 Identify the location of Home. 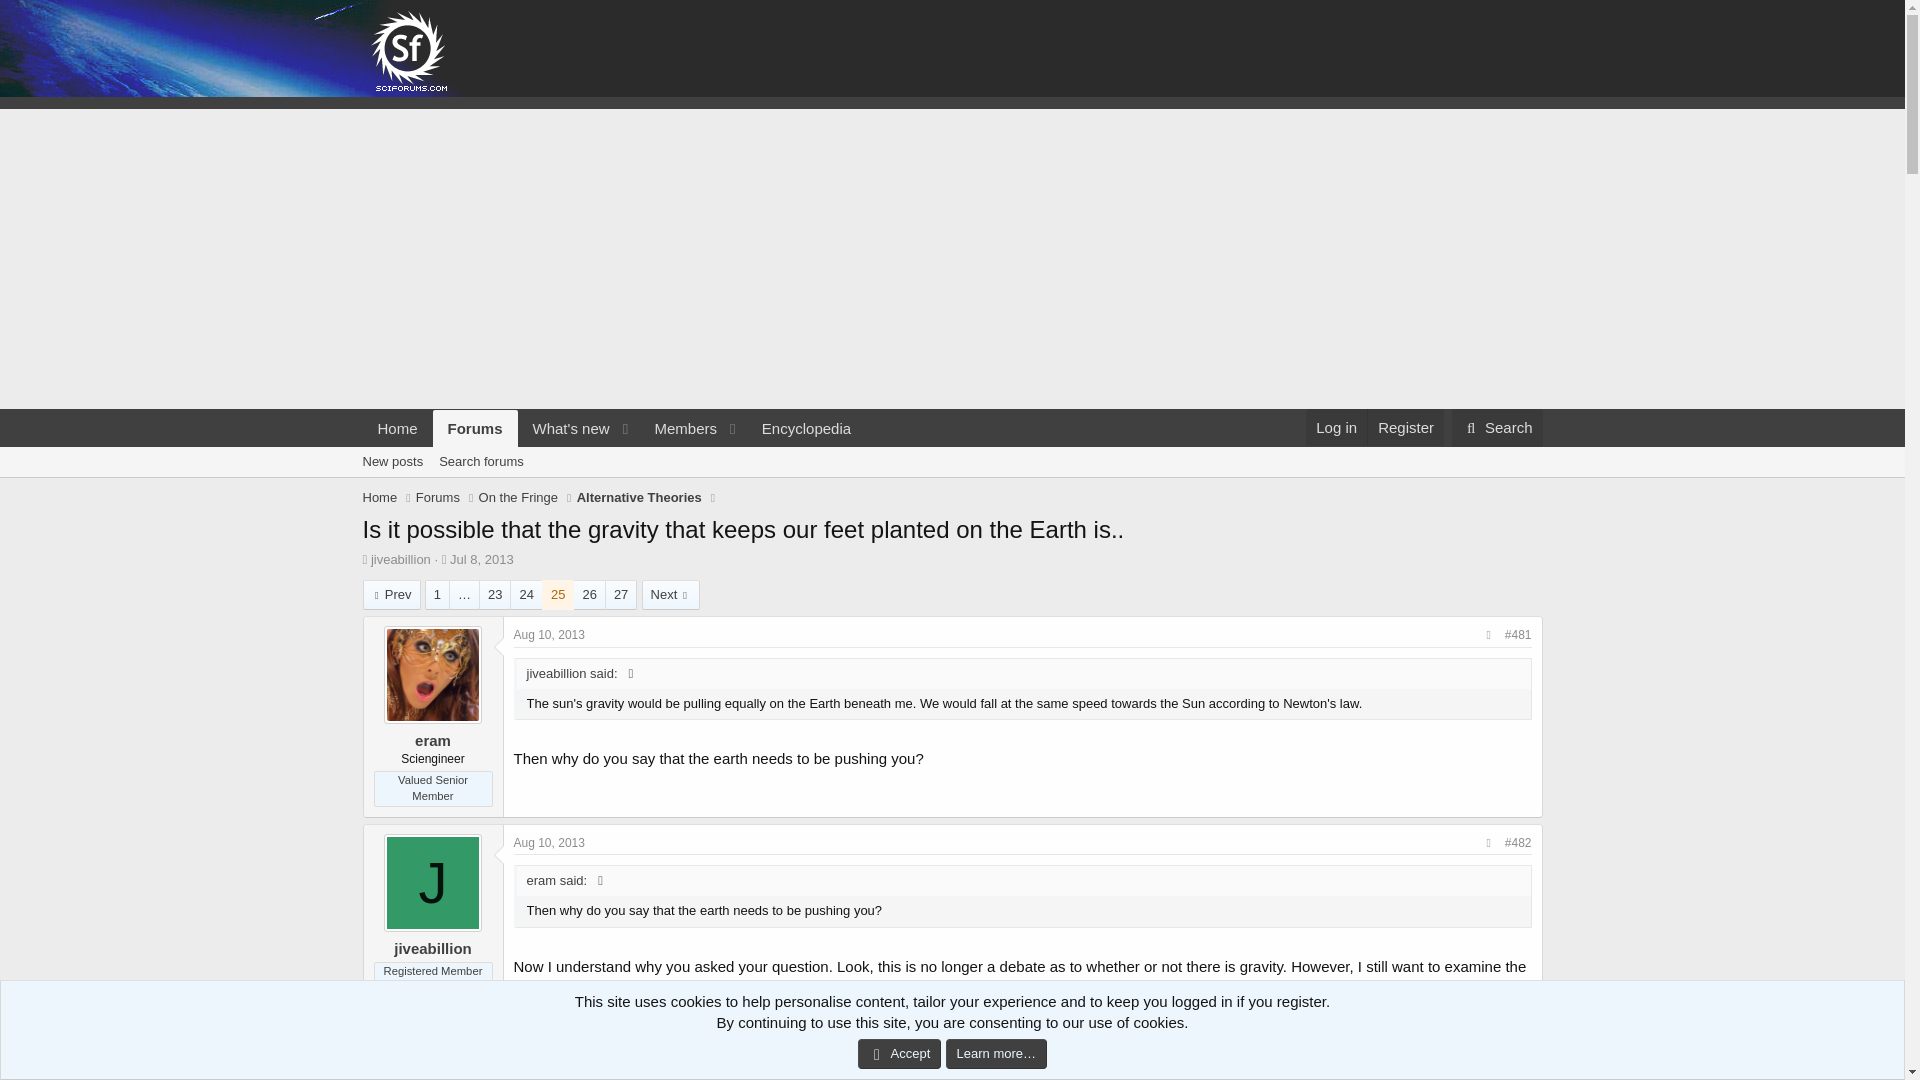
(397, 428).